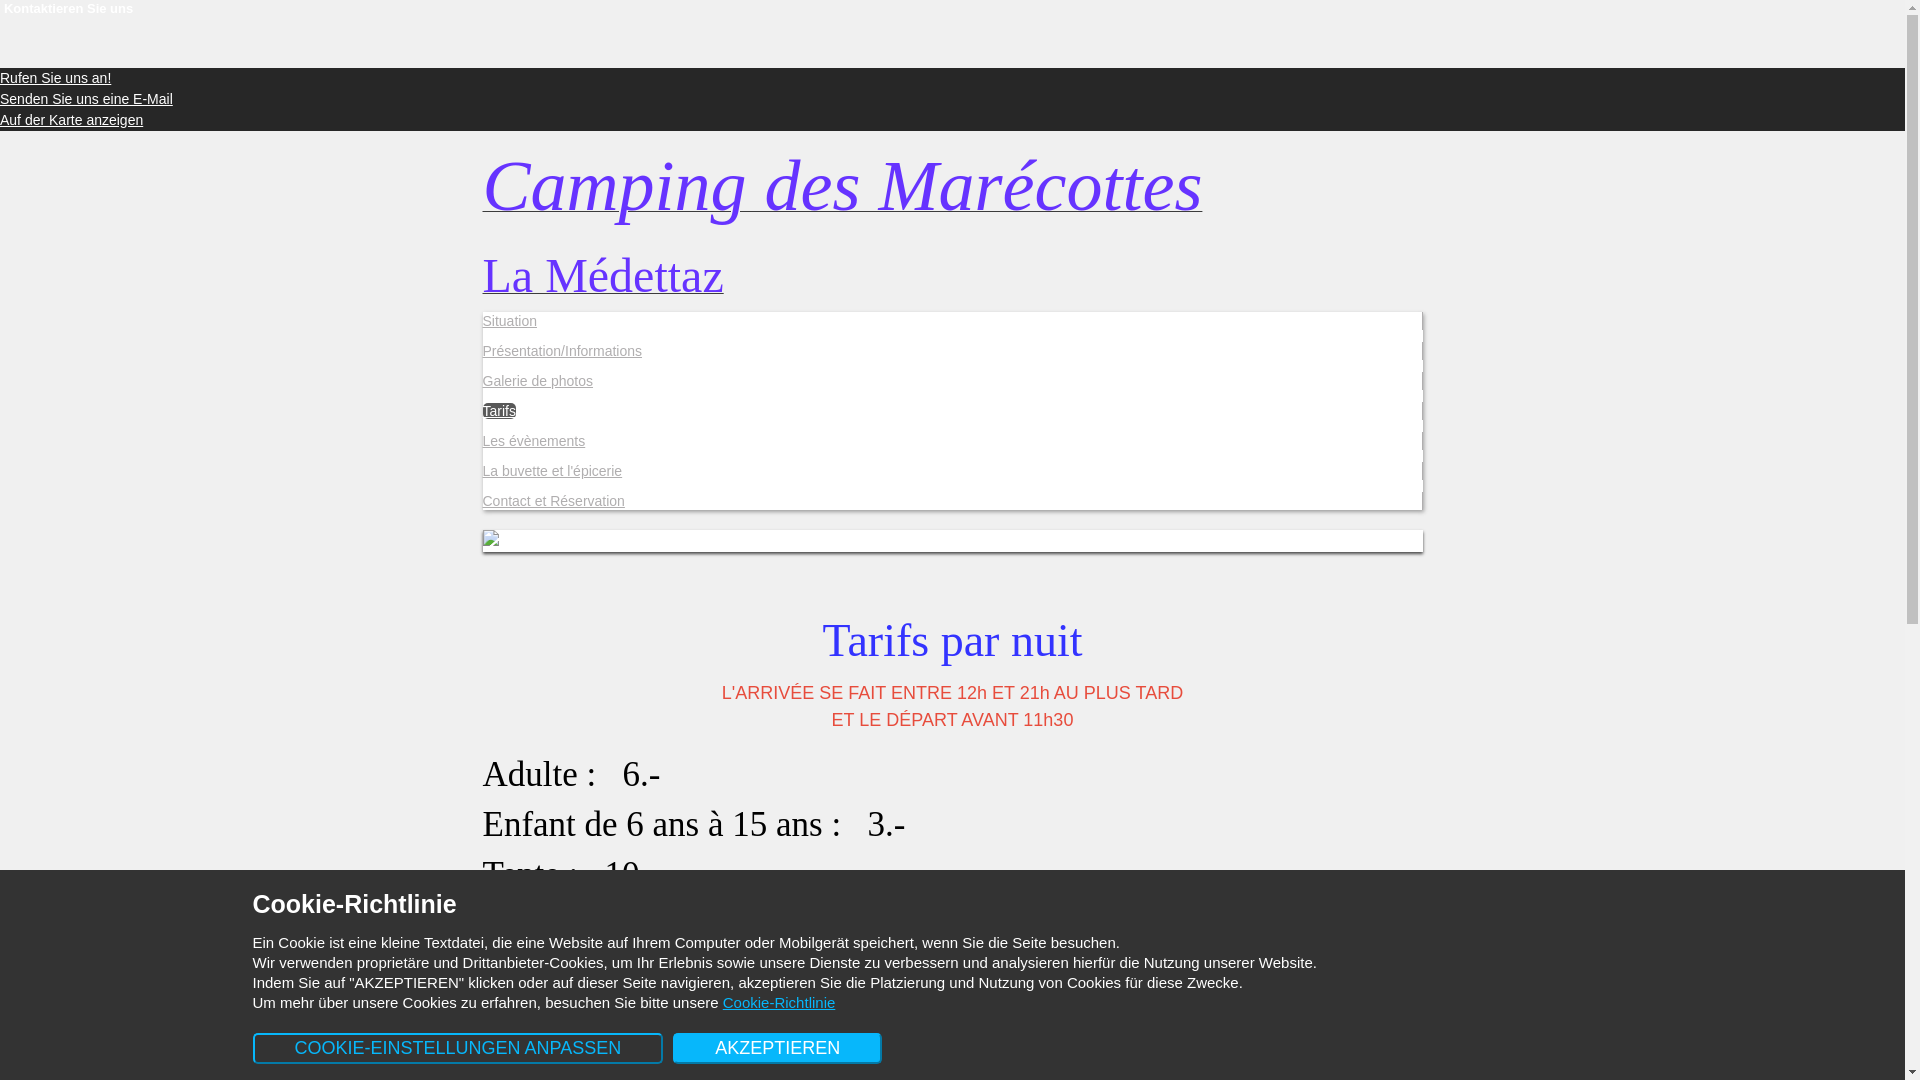 The image size is (1920, 1080). What do you see at coordinates (498, 411) in the screenshot?
I see `Tarifs` at bounding box center [498, 411].